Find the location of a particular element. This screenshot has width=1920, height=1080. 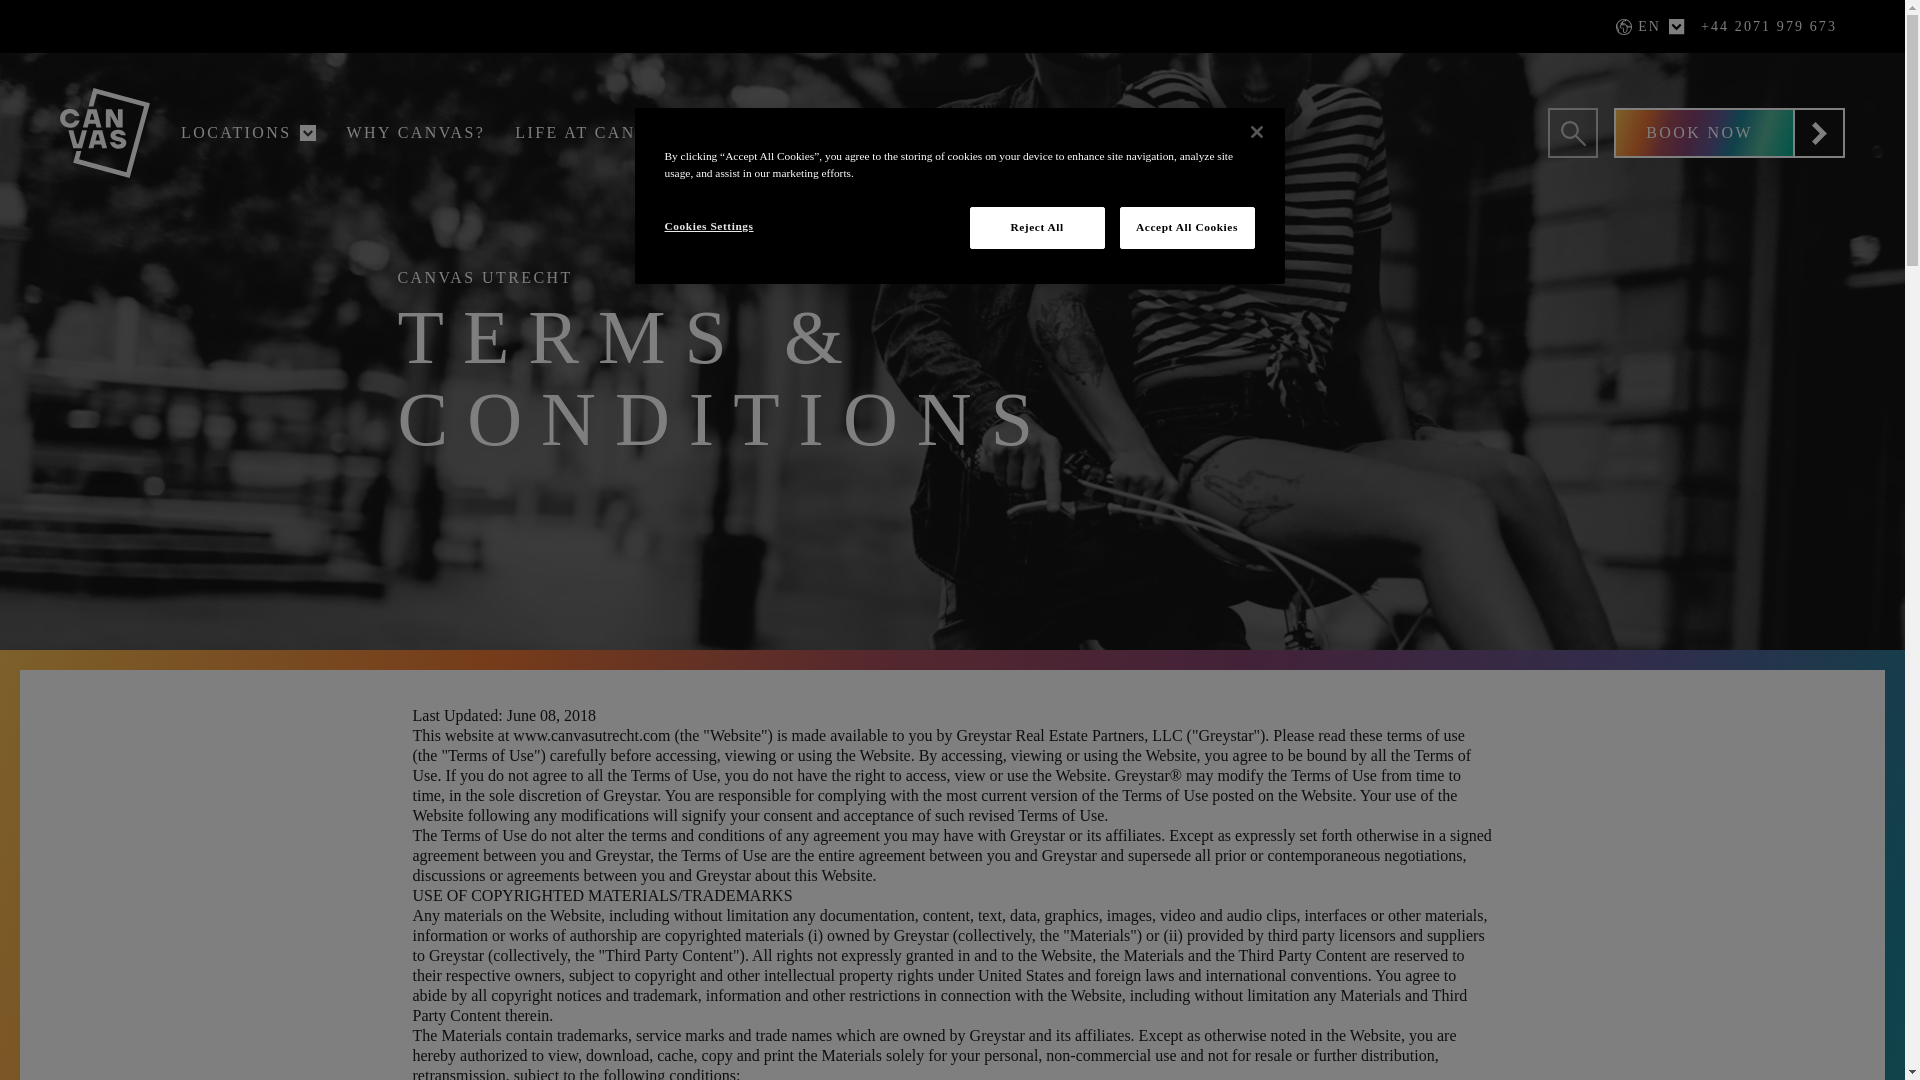

LIFE AT CANVAS is located at coordinates (597, 133).